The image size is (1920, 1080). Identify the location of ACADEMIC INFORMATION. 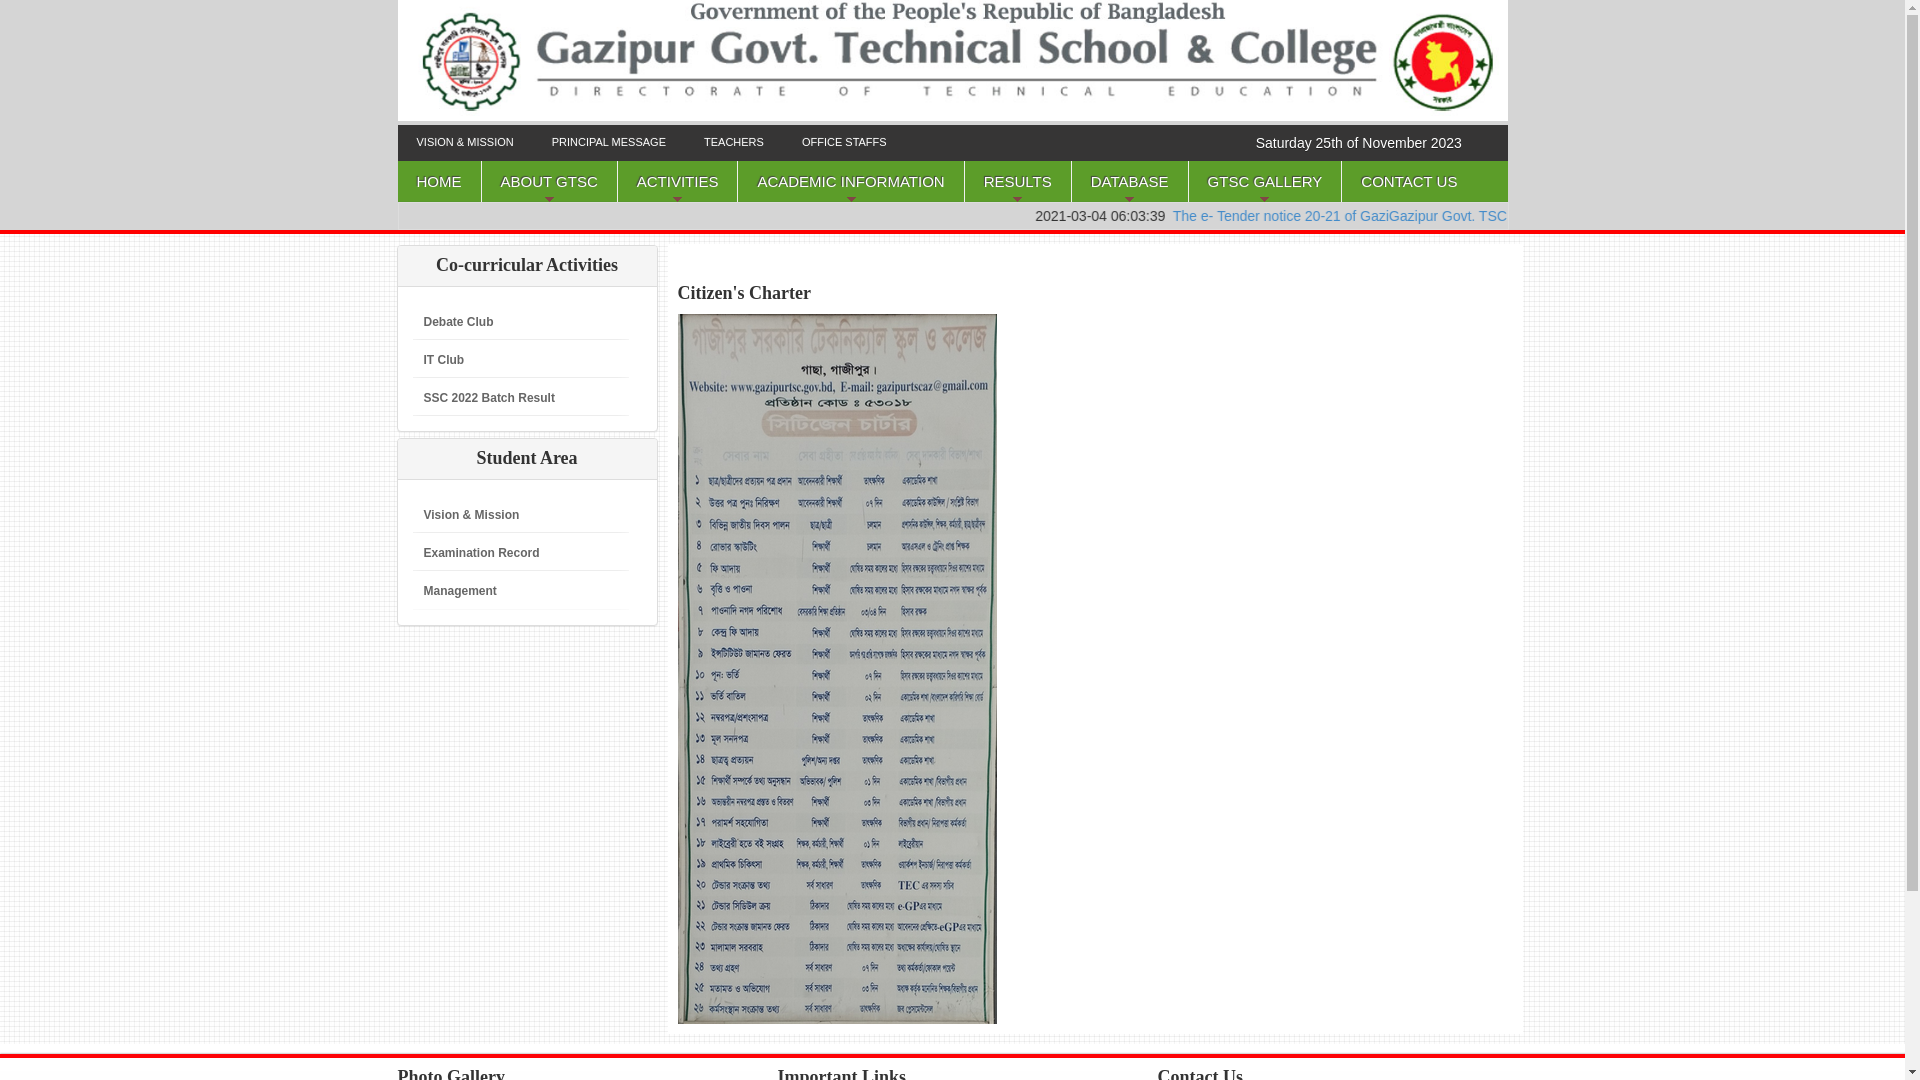
(851, 182).